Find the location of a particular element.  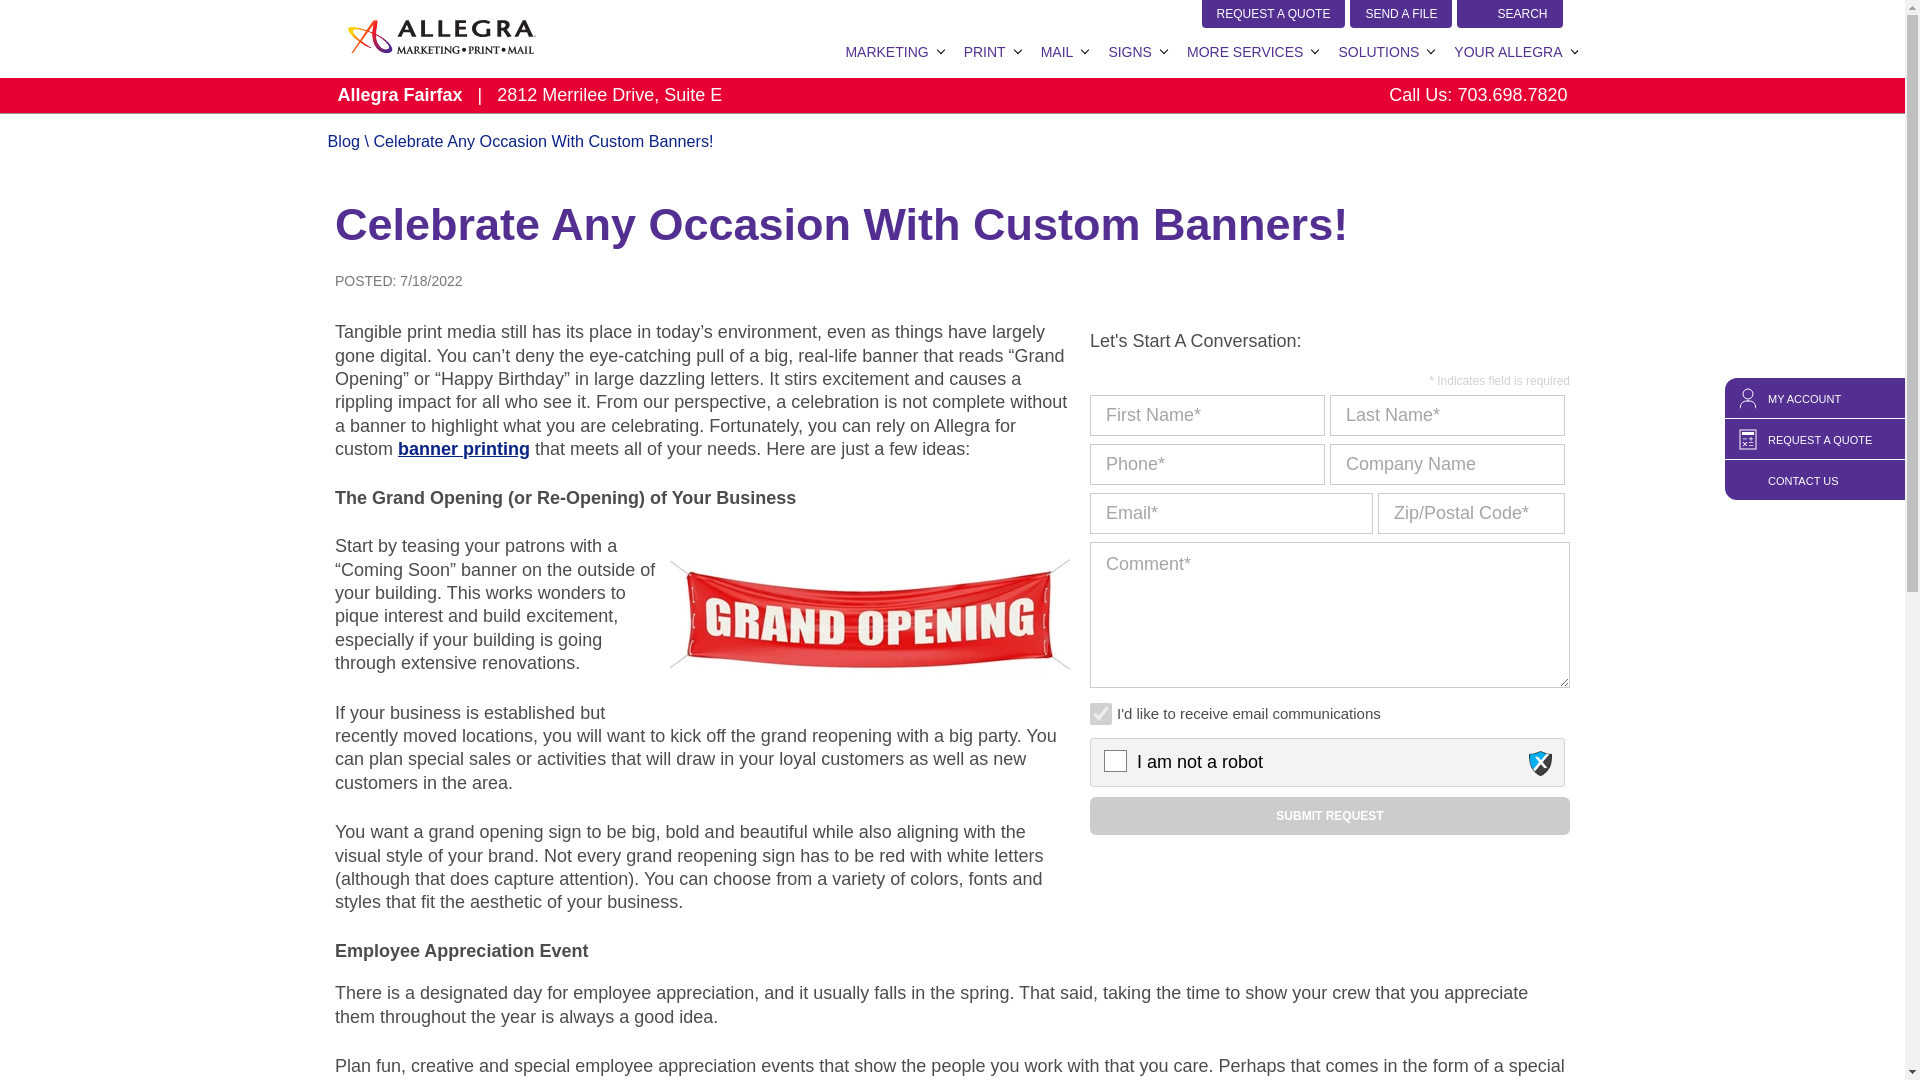

SEARCH is located at coordinates (1510, 14).